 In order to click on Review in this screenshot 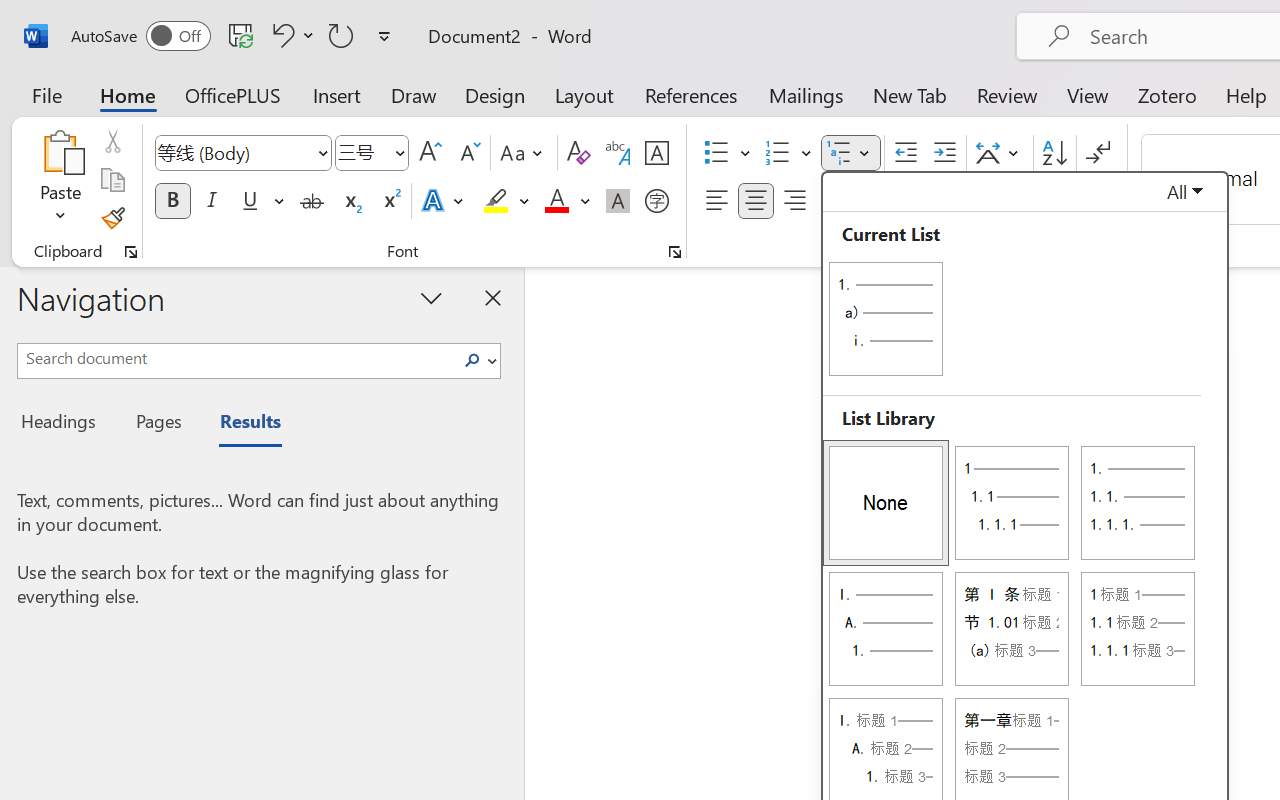, I will do `click(1007, 94)`.